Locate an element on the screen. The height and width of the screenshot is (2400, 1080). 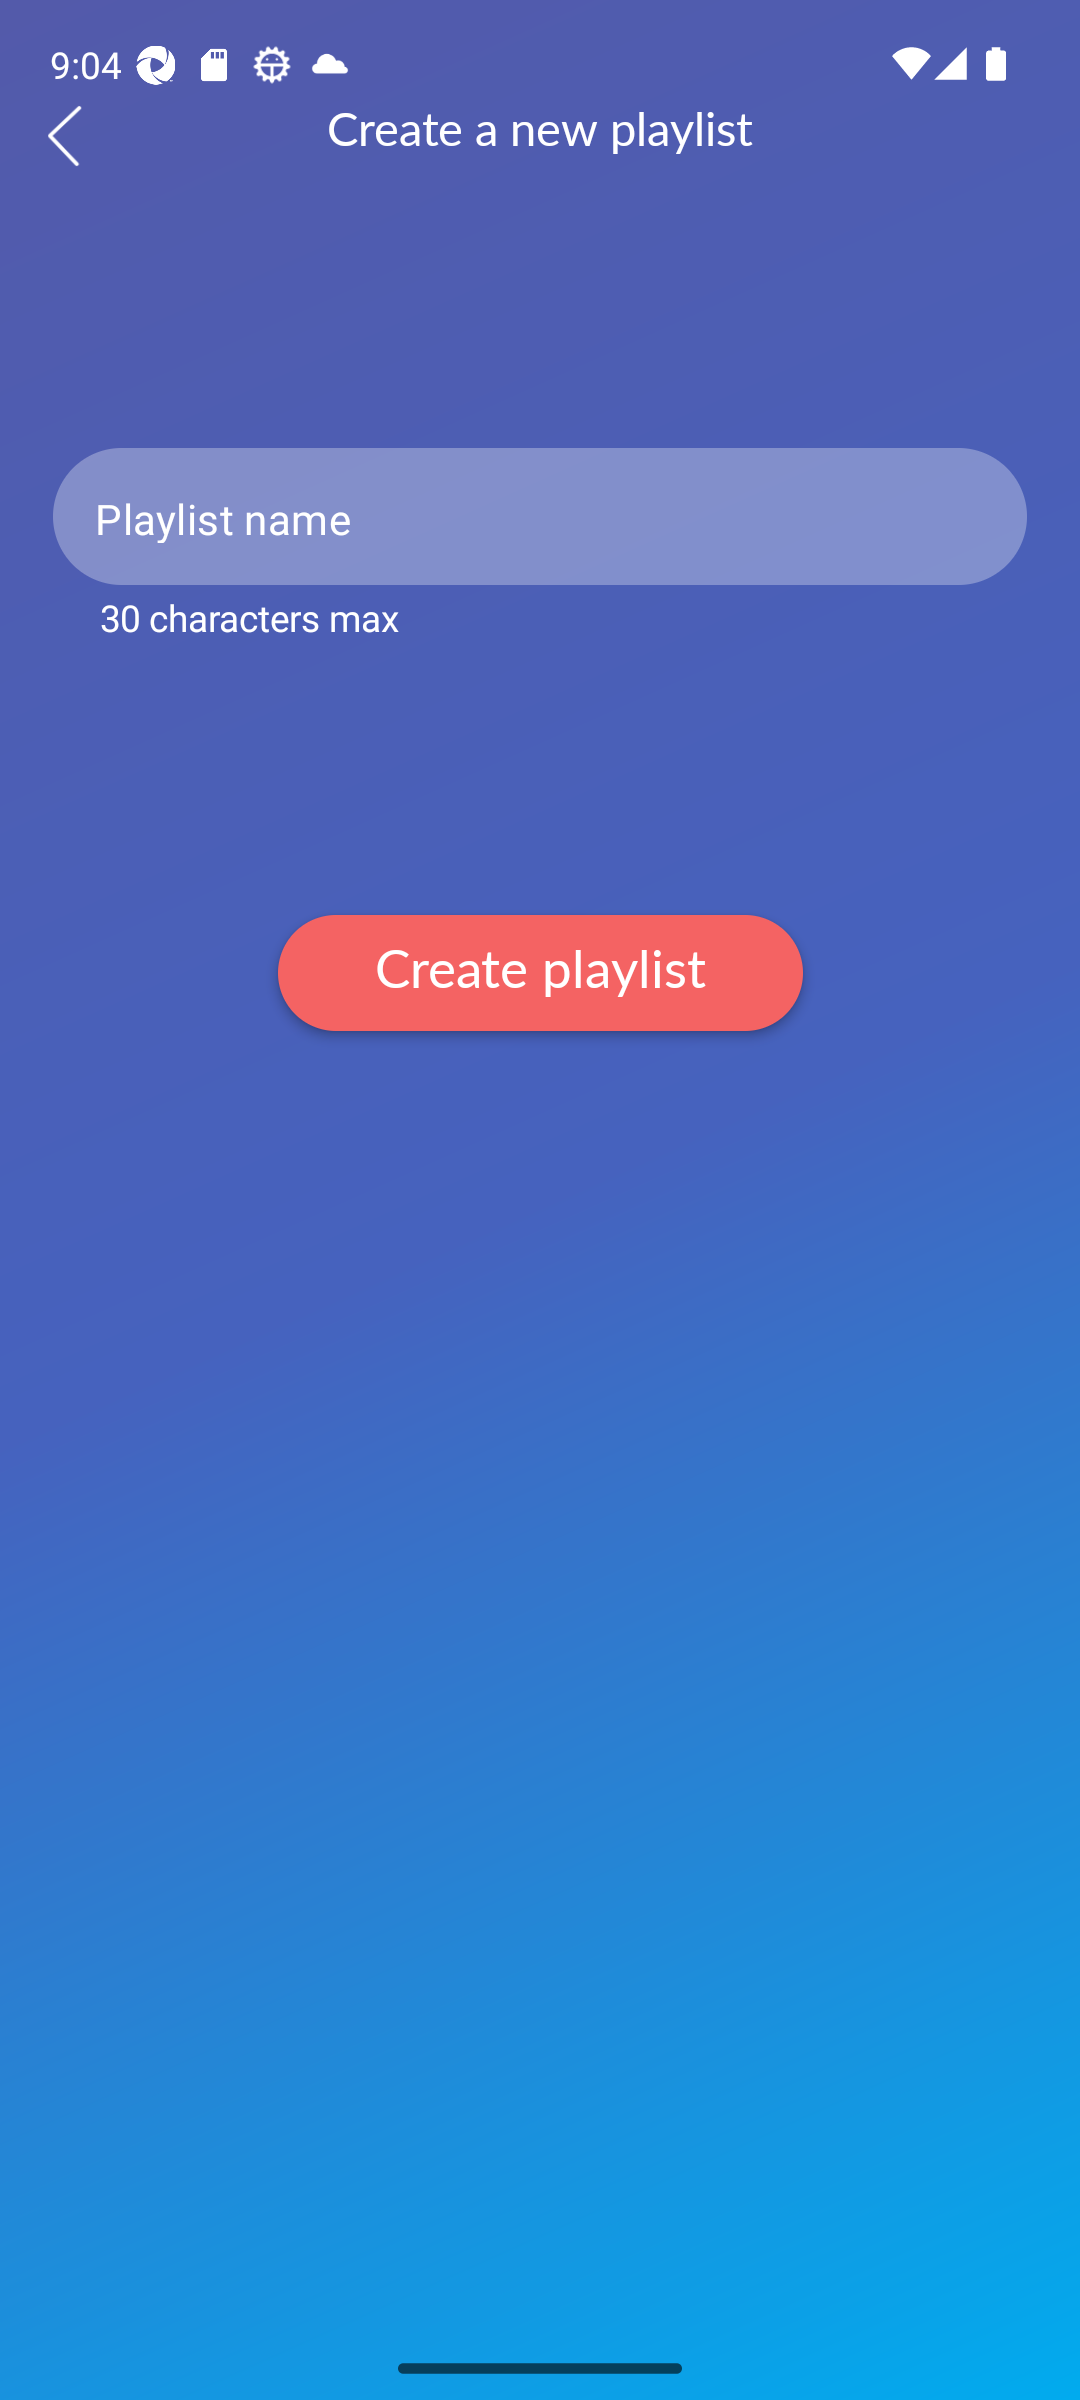
Playlist name is located at coordinates (540, 516).